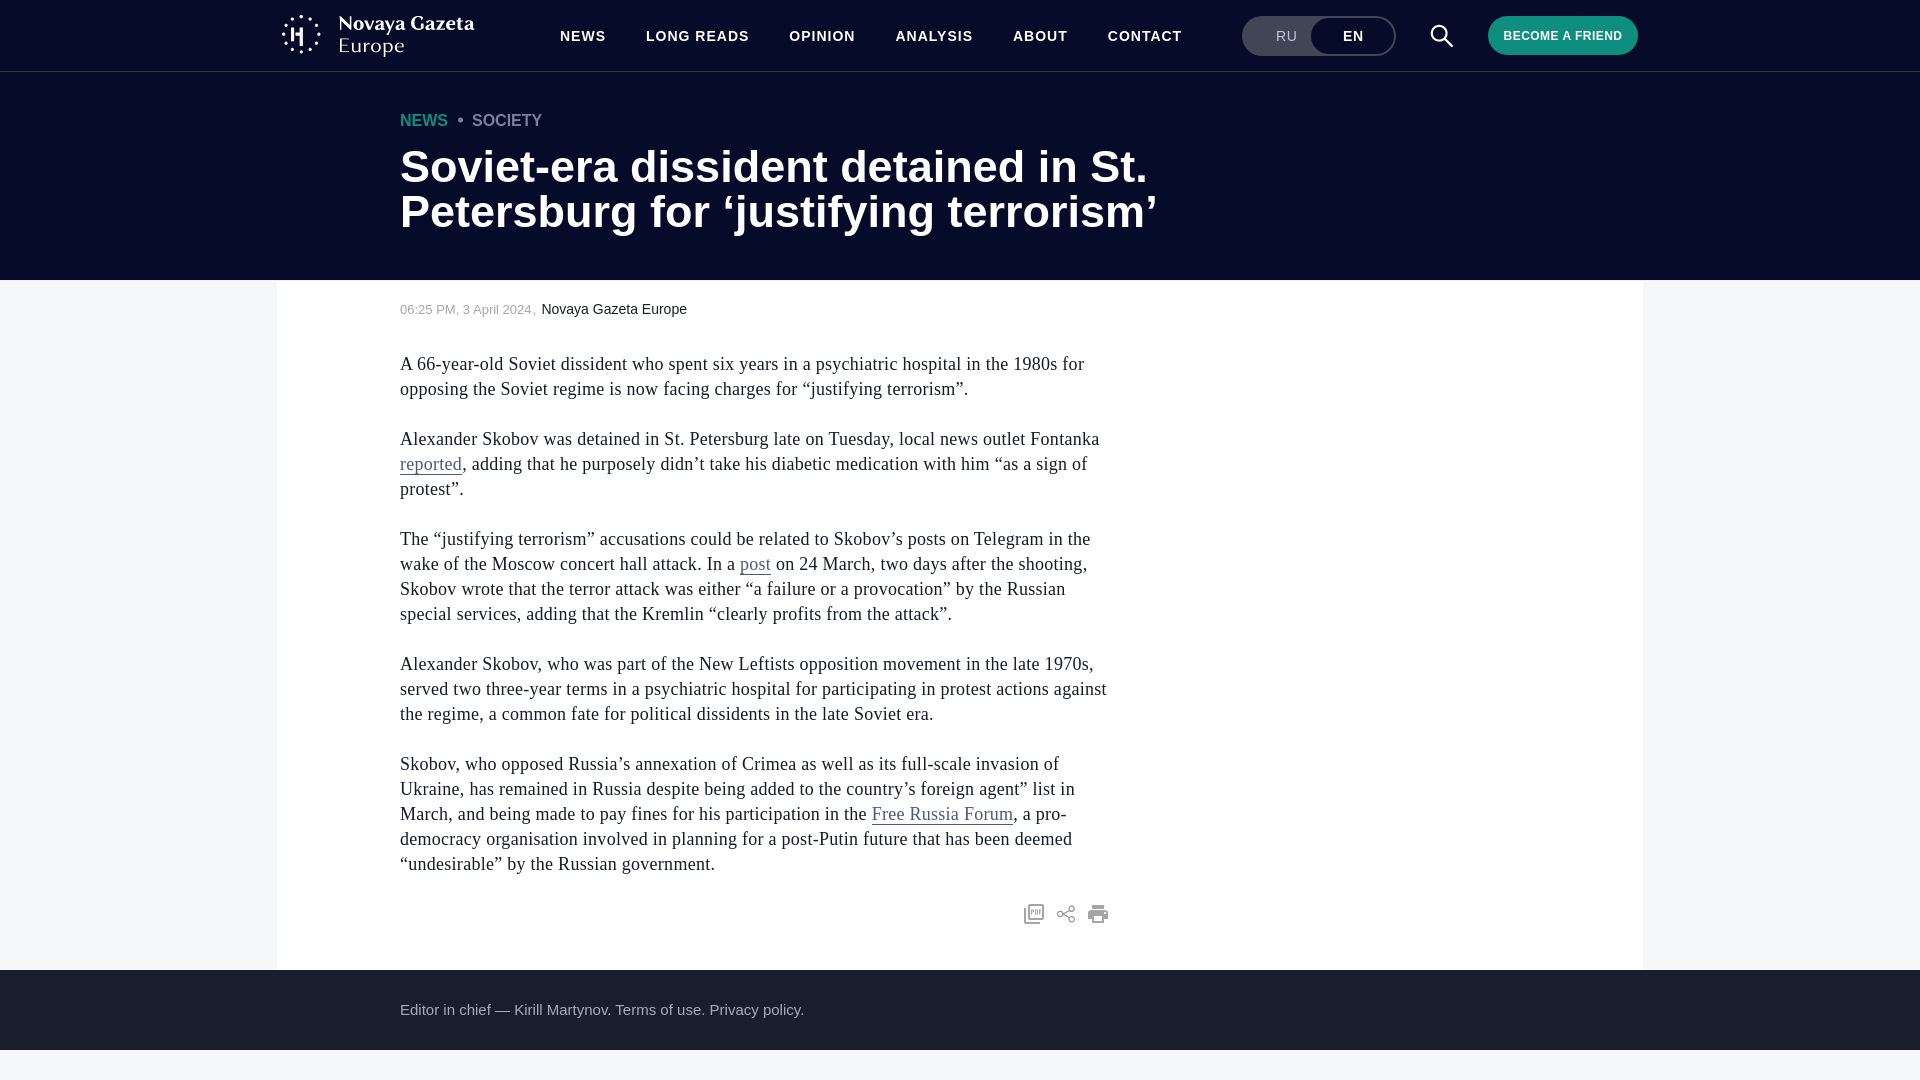 The height and width of the screenshot is (1080, 1920). What do you see at coordinates (696, 36) in the screenshot?
I see `Long reads` at bounding box center [696, 36].